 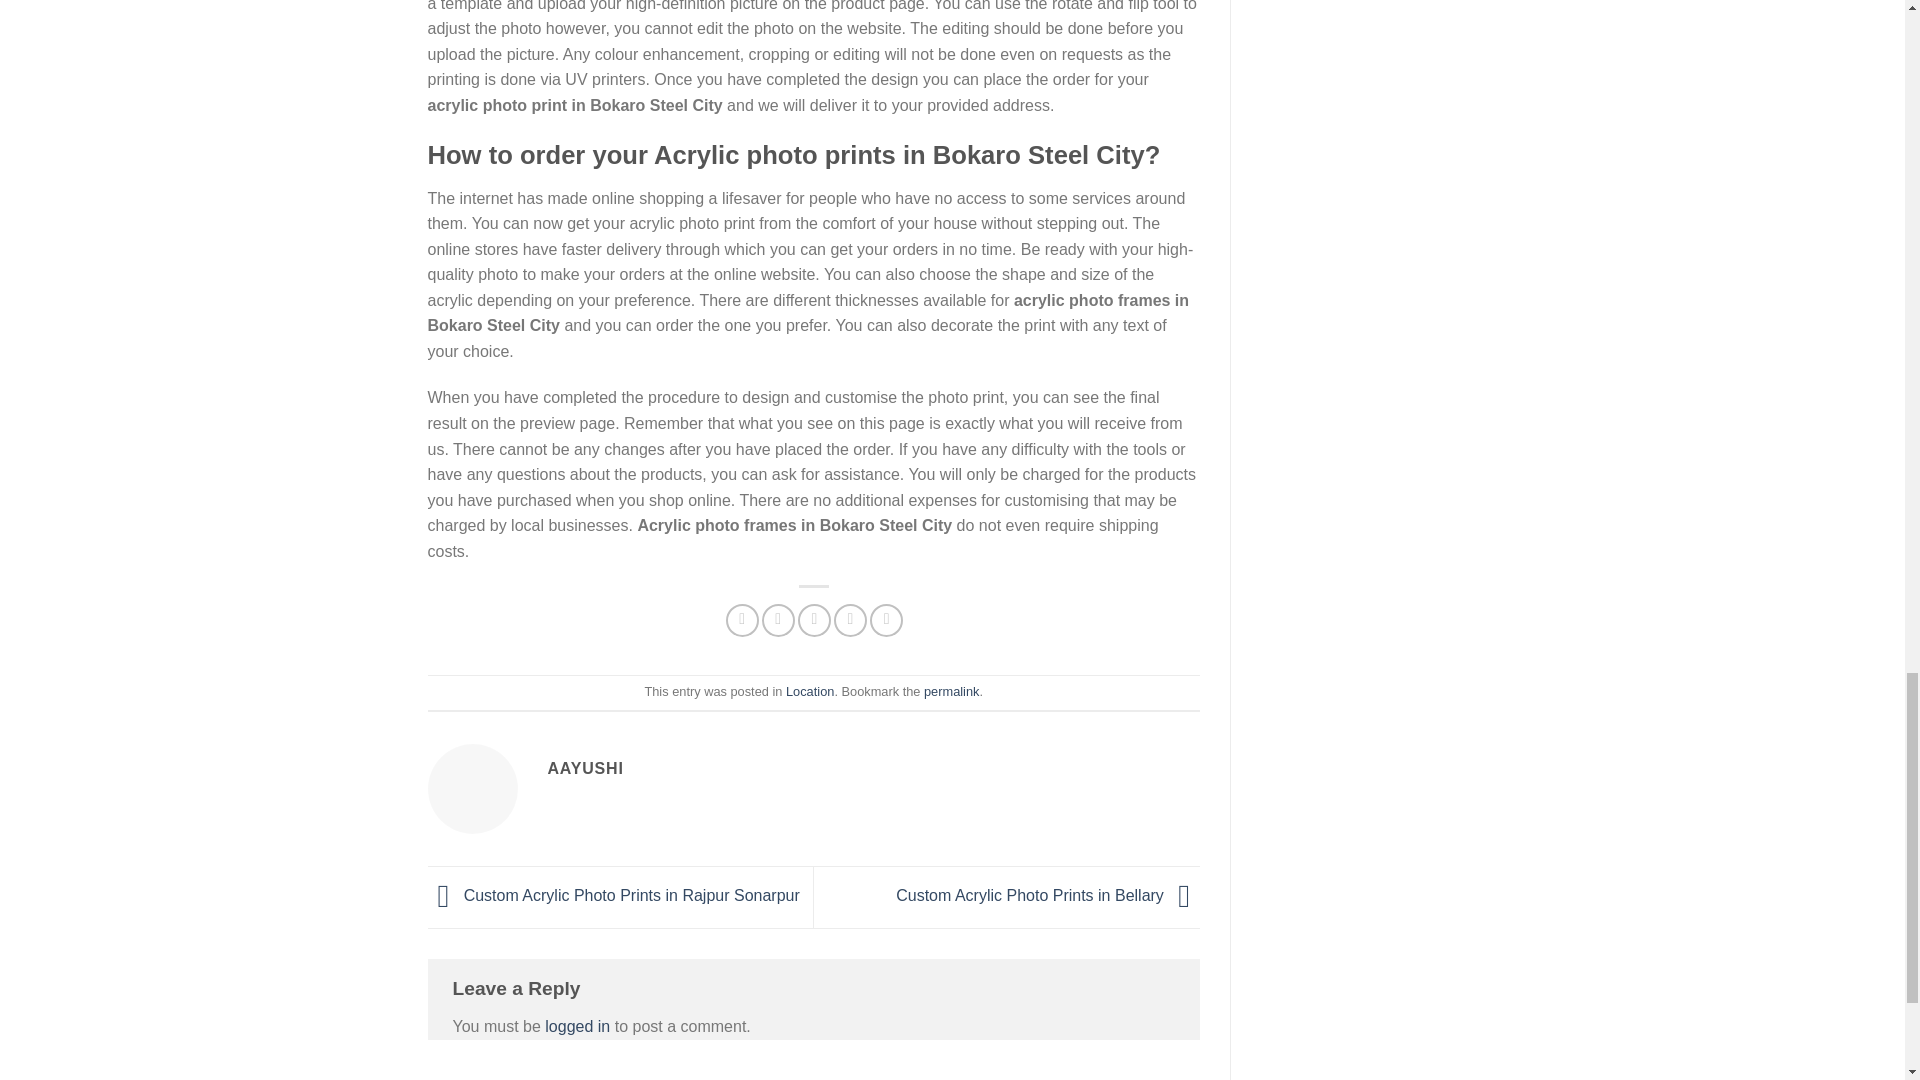 I want to click on Share on Twitter, so click(x=778, y=620).